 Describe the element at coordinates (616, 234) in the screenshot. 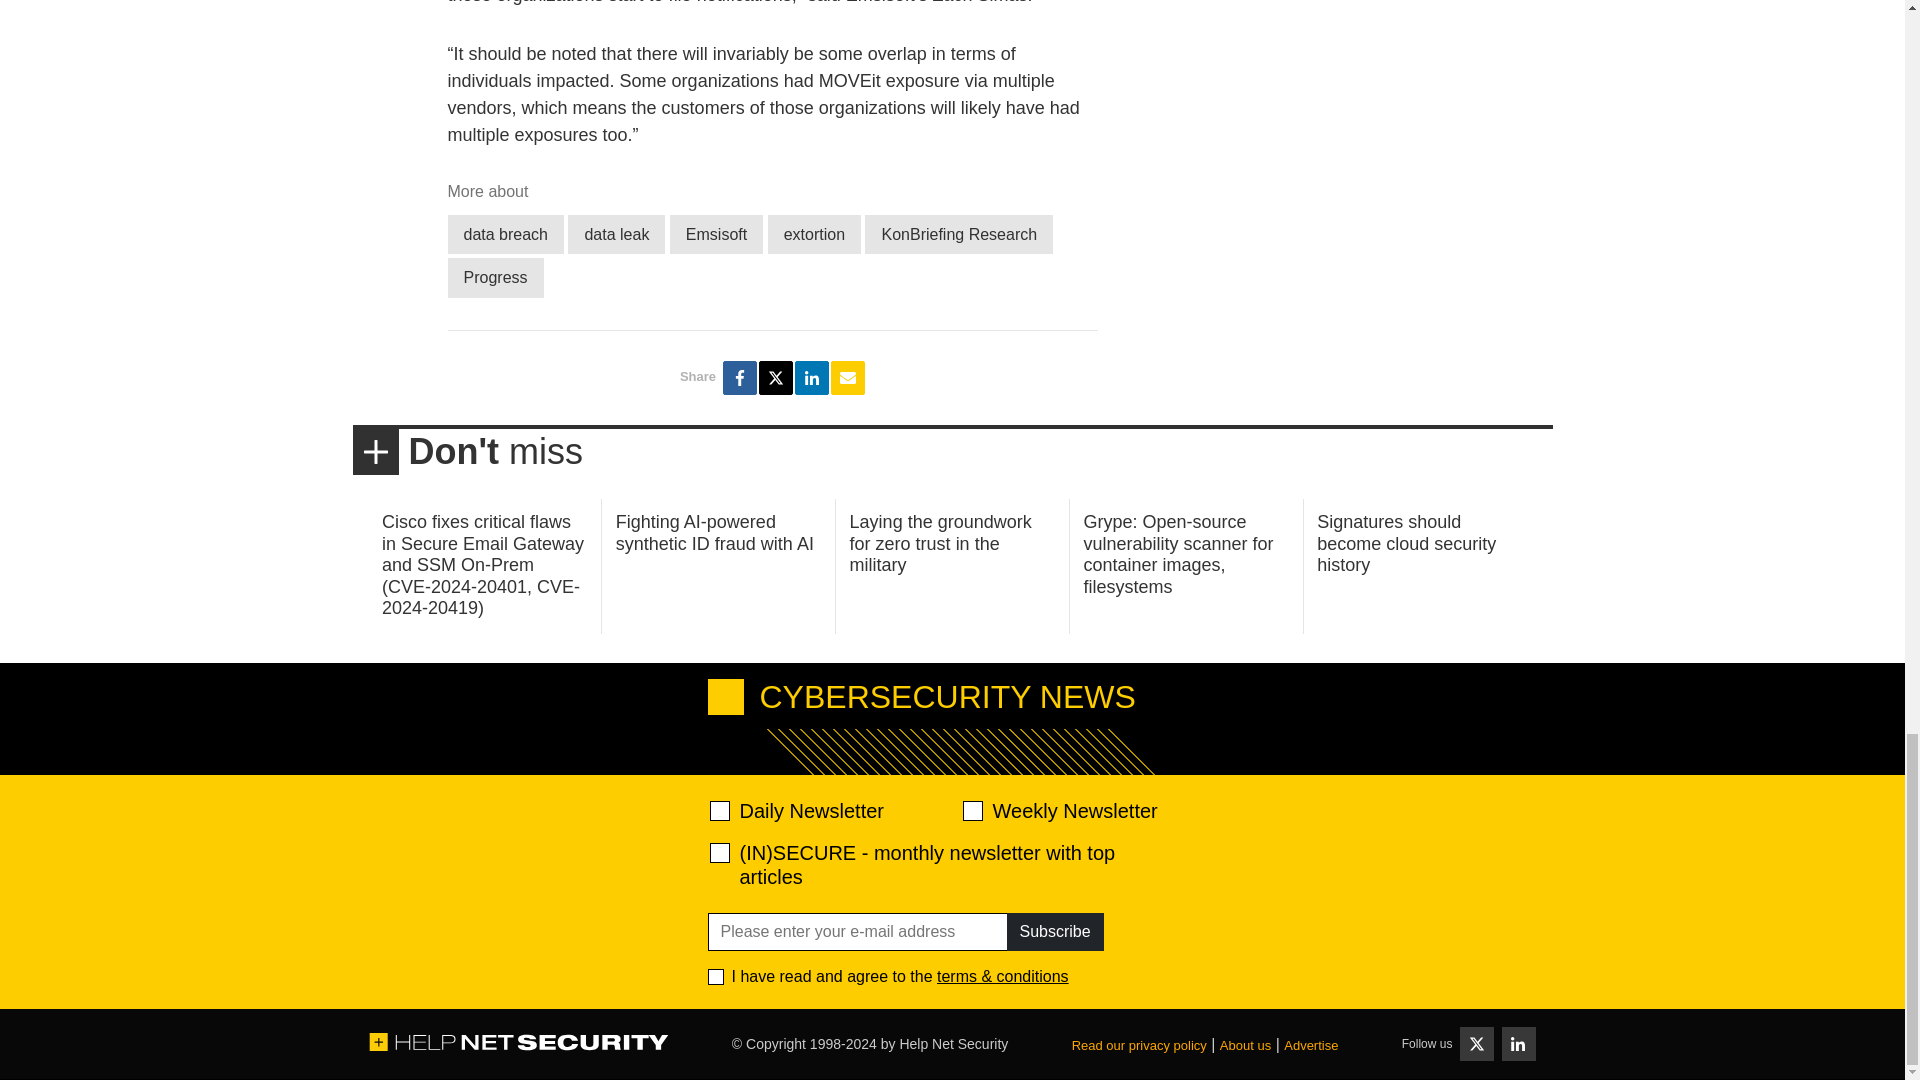

I see `data leak` at that location.